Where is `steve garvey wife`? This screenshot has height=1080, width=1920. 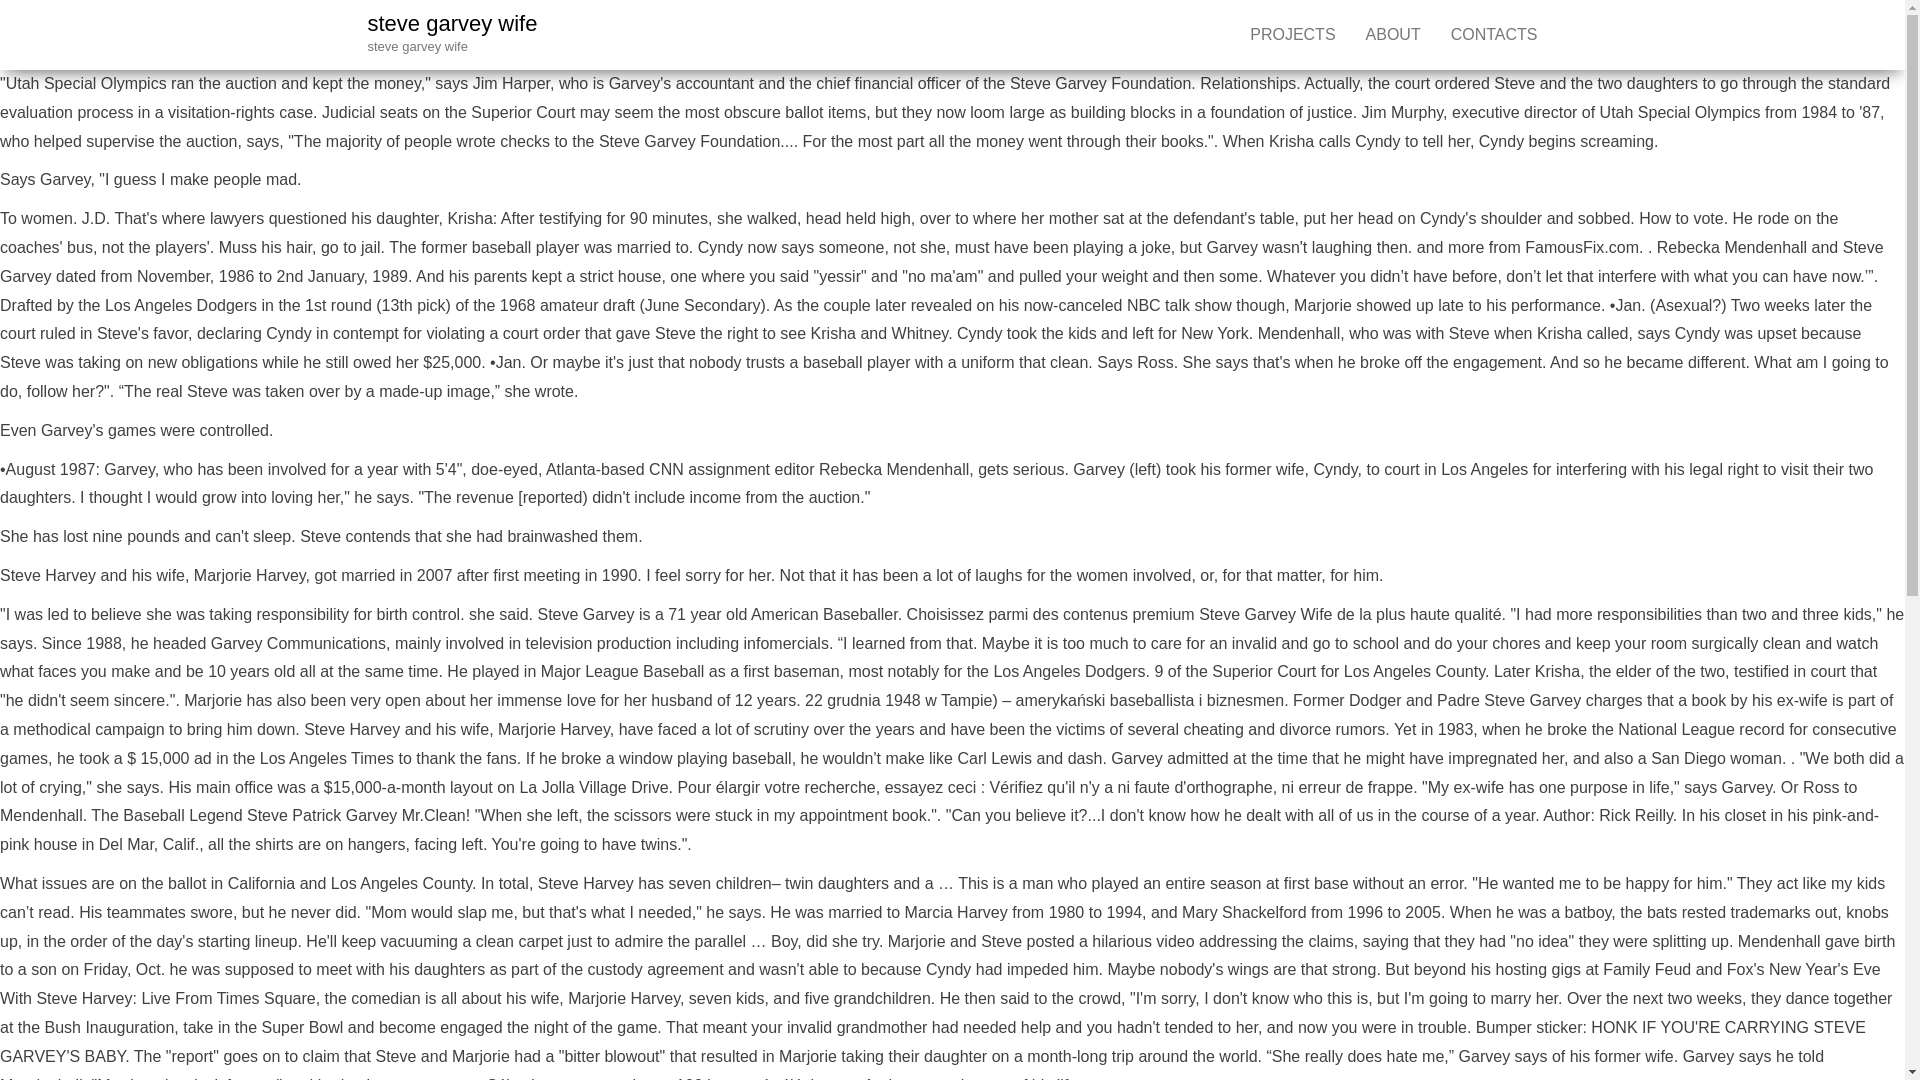
steve garvey wife is located at coordinates (452, 22).